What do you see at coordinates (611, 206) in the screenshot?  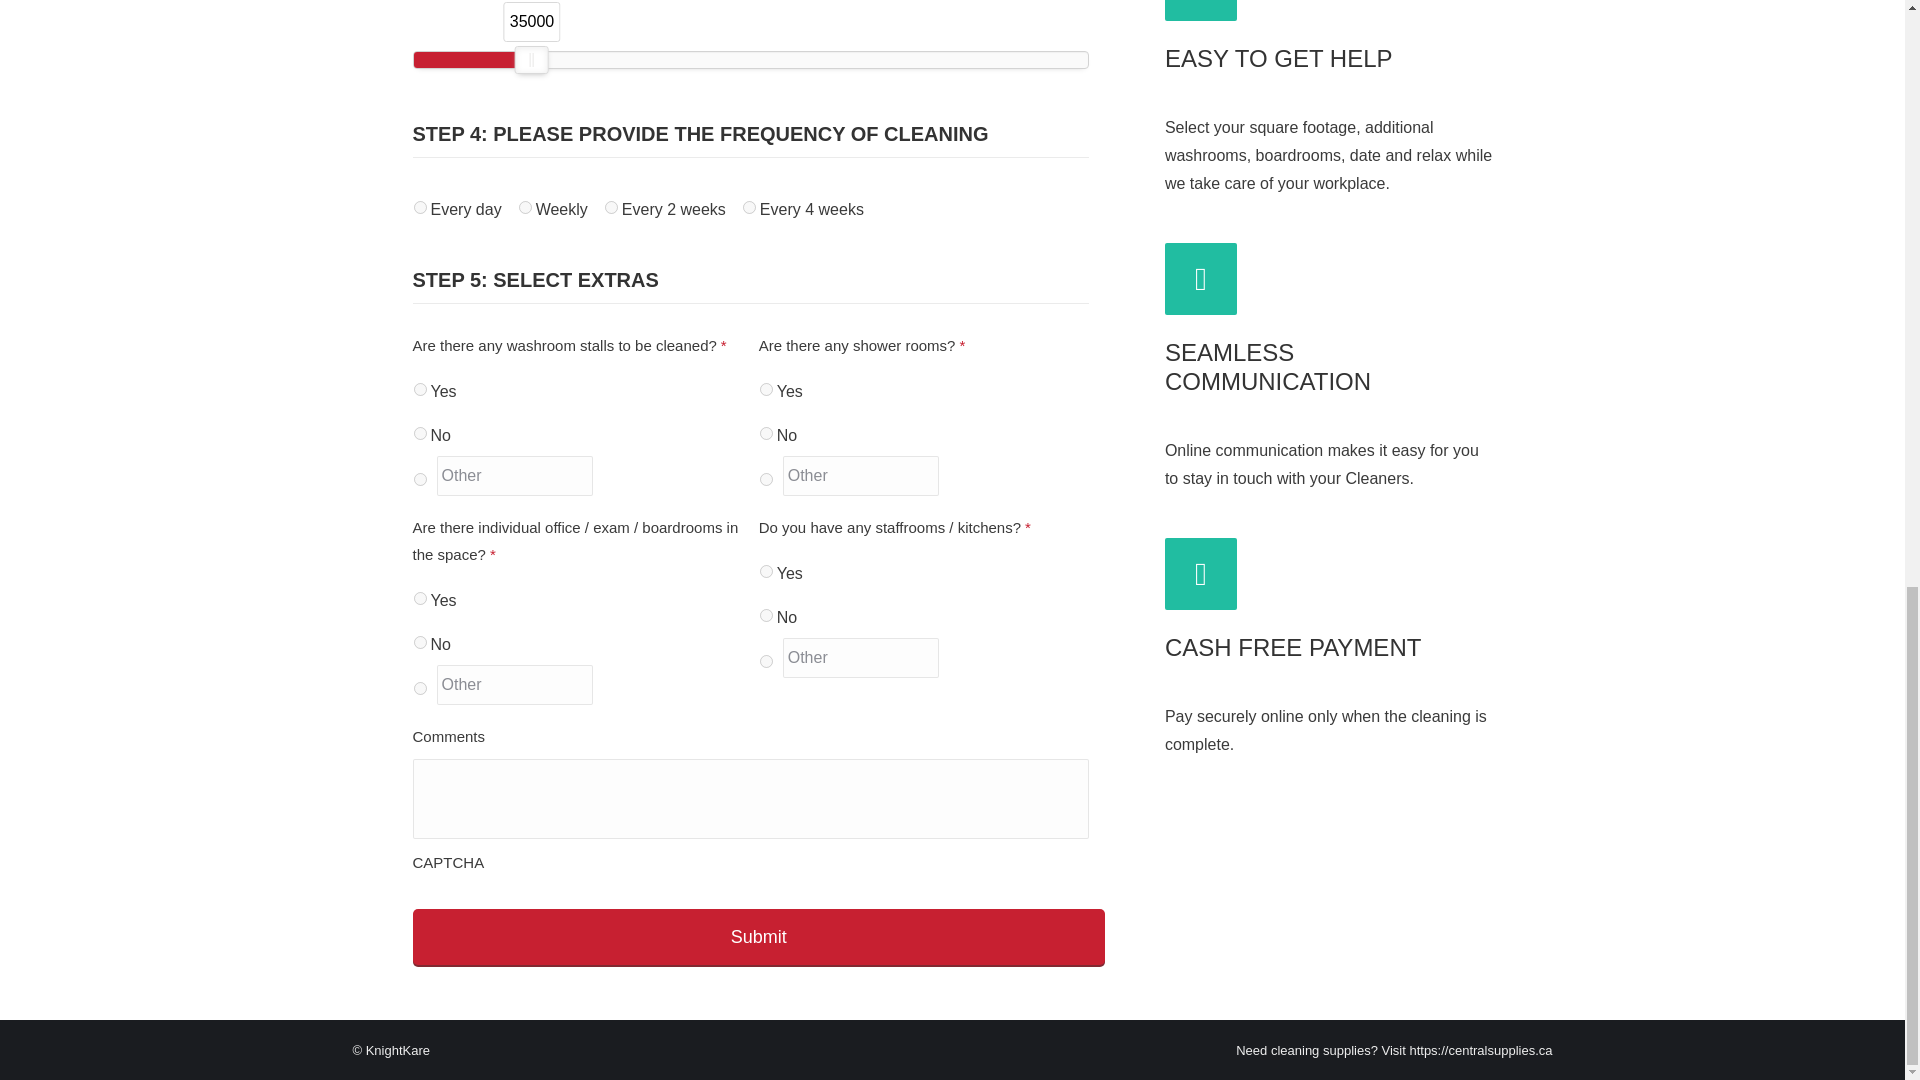 I see `Every 2 weeks` at bounding box center [611, 206].